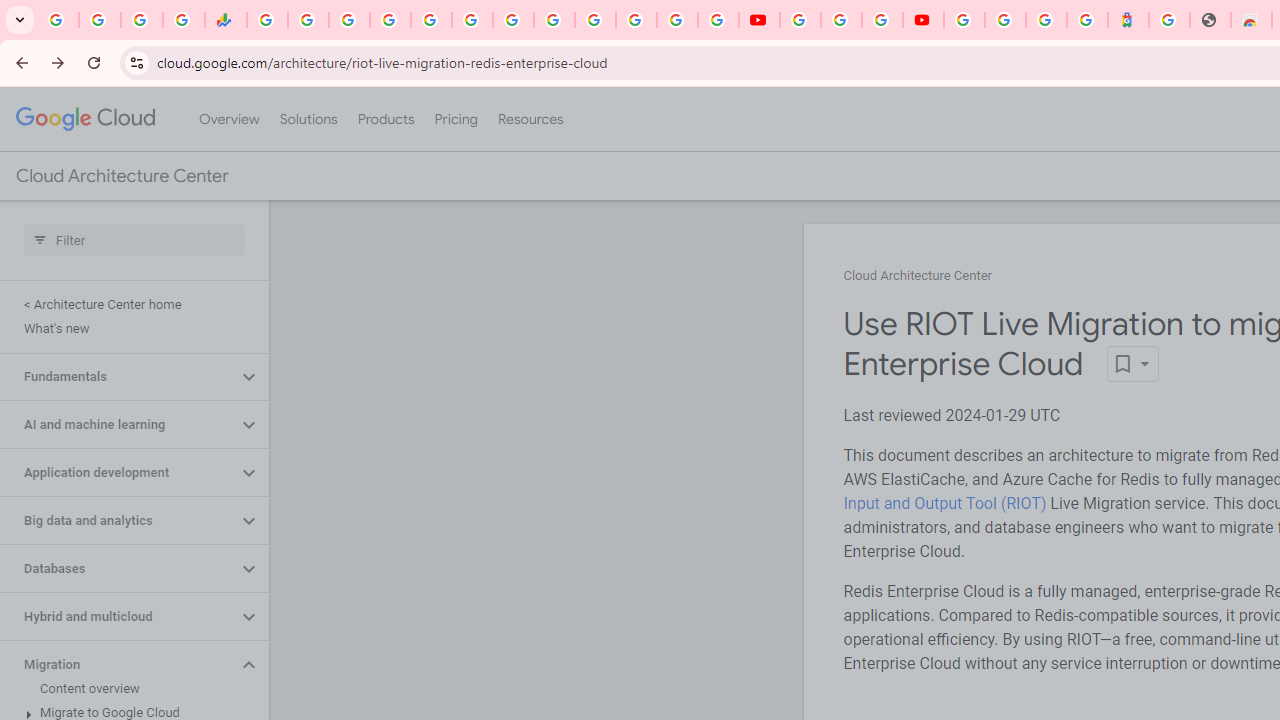 This screenshot has height=720, width=1280. Describe the element at coordinates (390, 20) in the screenshot. I see `Sign in - Google Accounts` at that location.